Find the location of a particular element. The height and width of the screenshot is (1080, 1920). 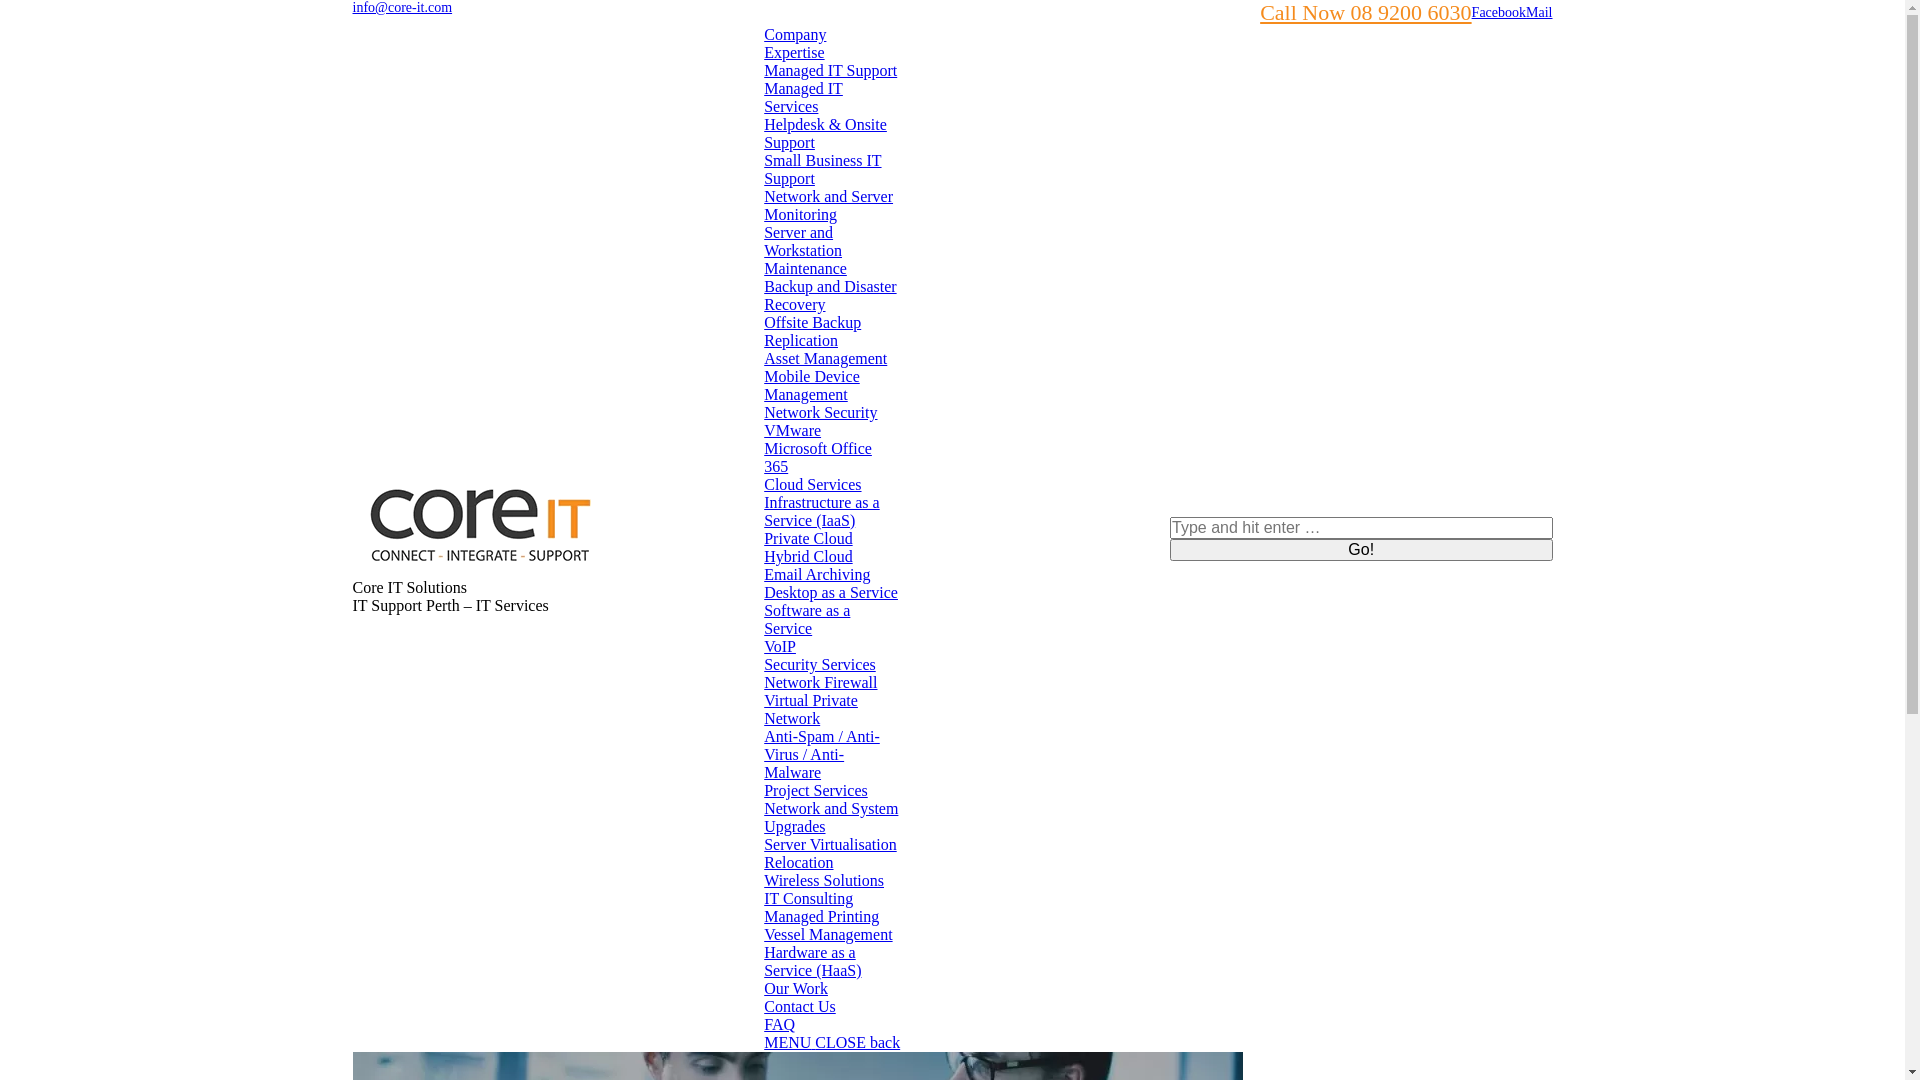

VoIP is located at coordinates (780, 646).